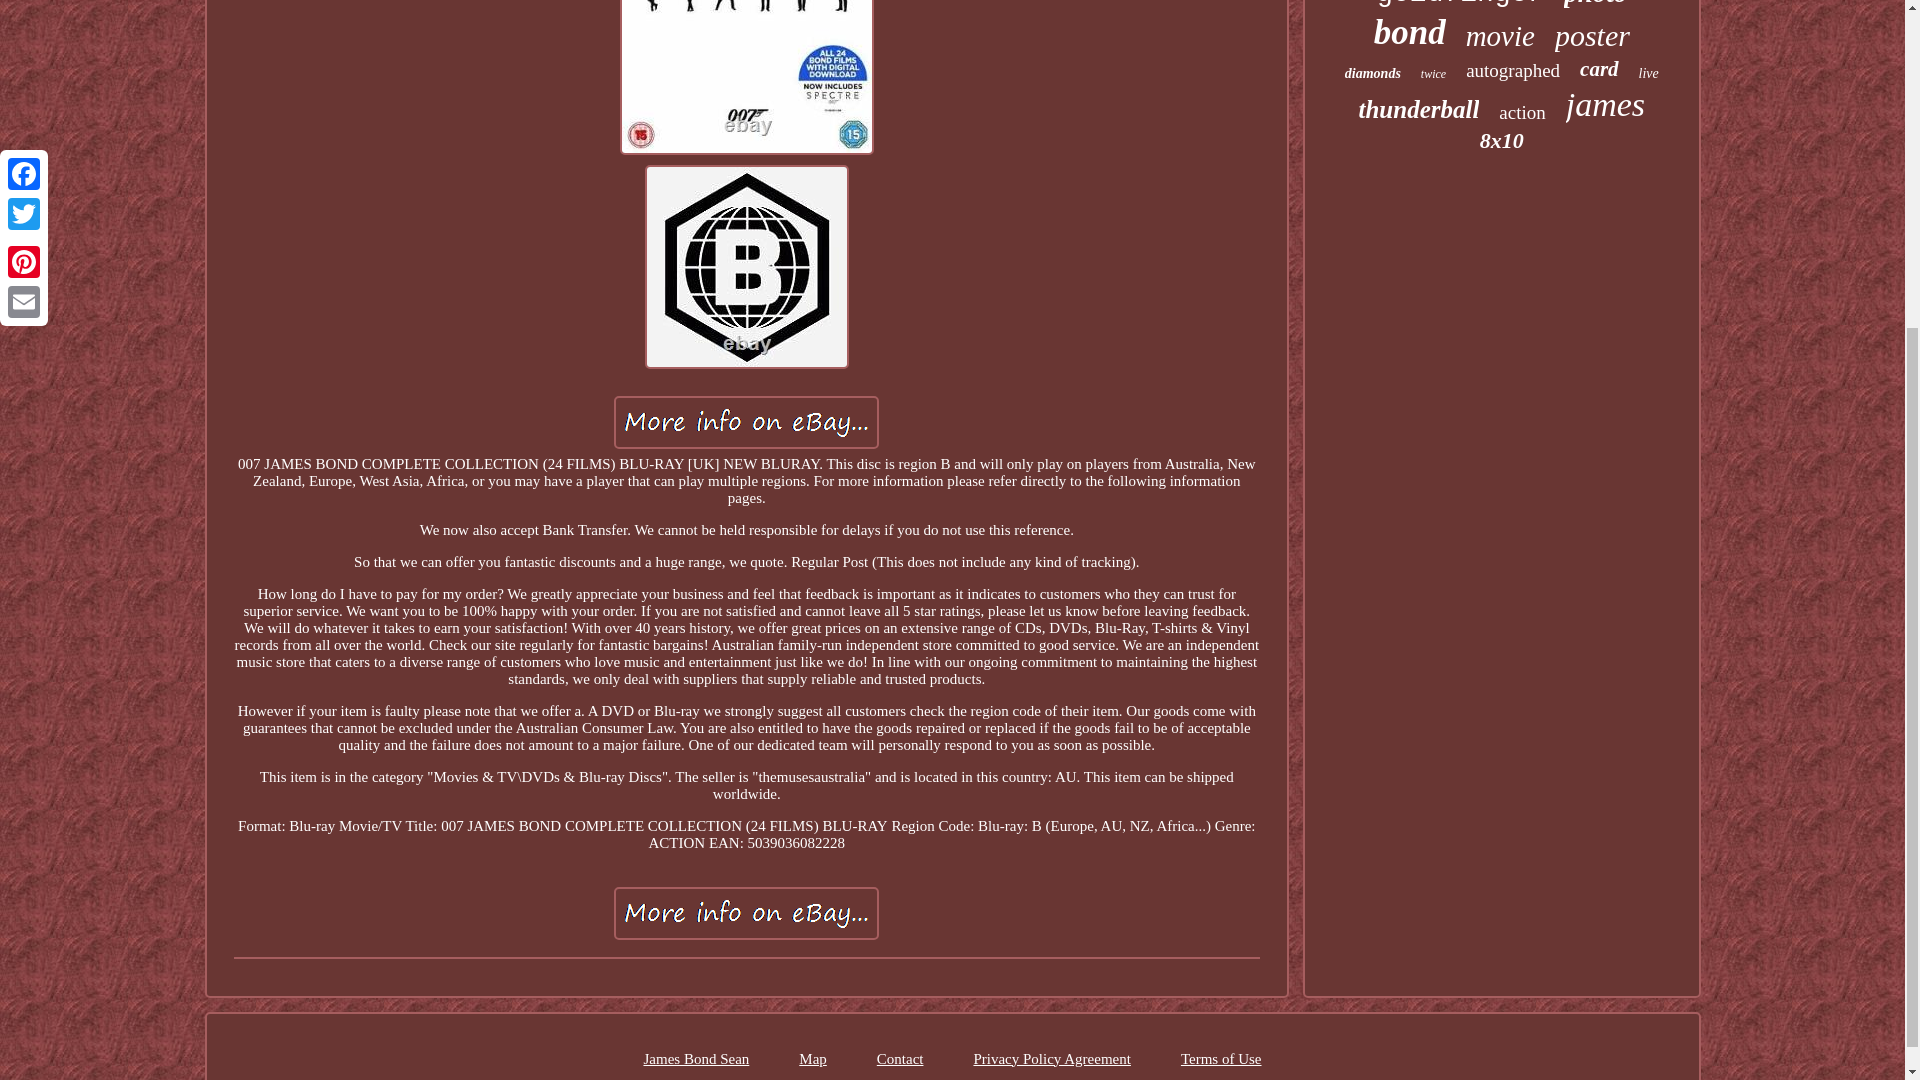  Describe the element at coordinates (1432, 74) in the screenshot. I see `twice` at that location.